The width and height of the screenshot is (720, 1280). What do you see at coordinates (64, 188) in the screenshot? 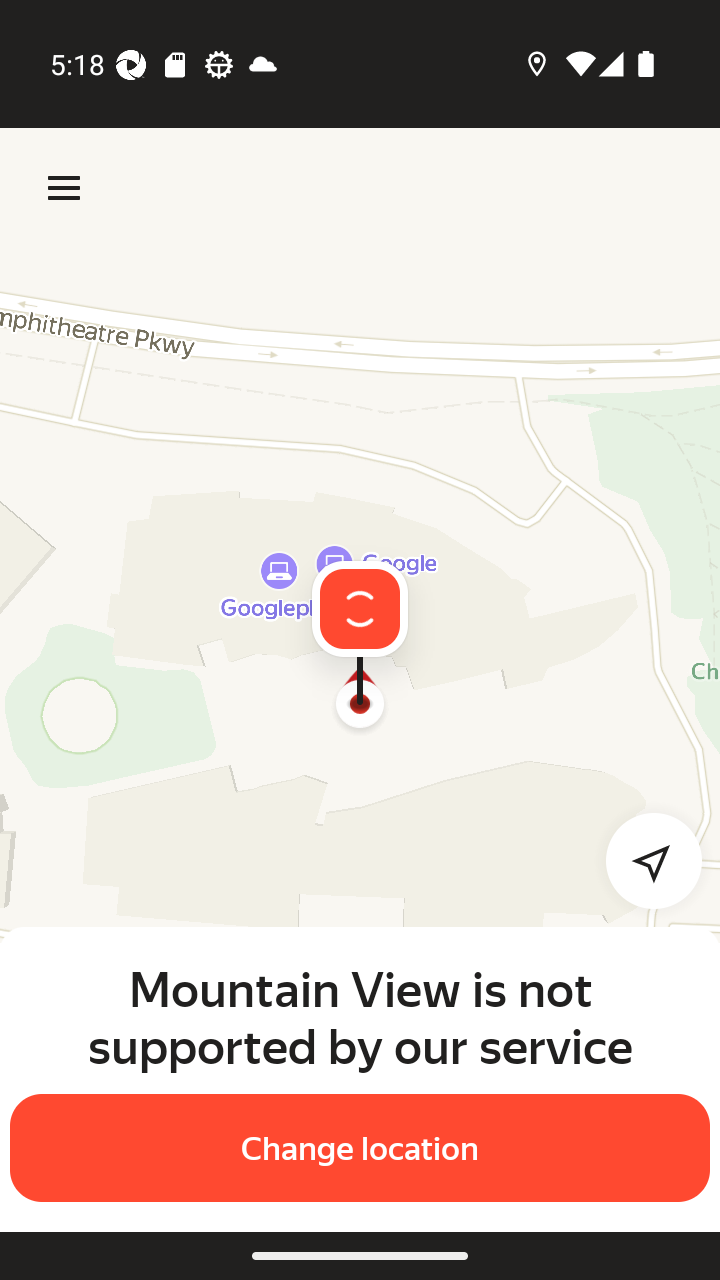
I see `Menu Menu Menu` at bounding box center [64, 188].